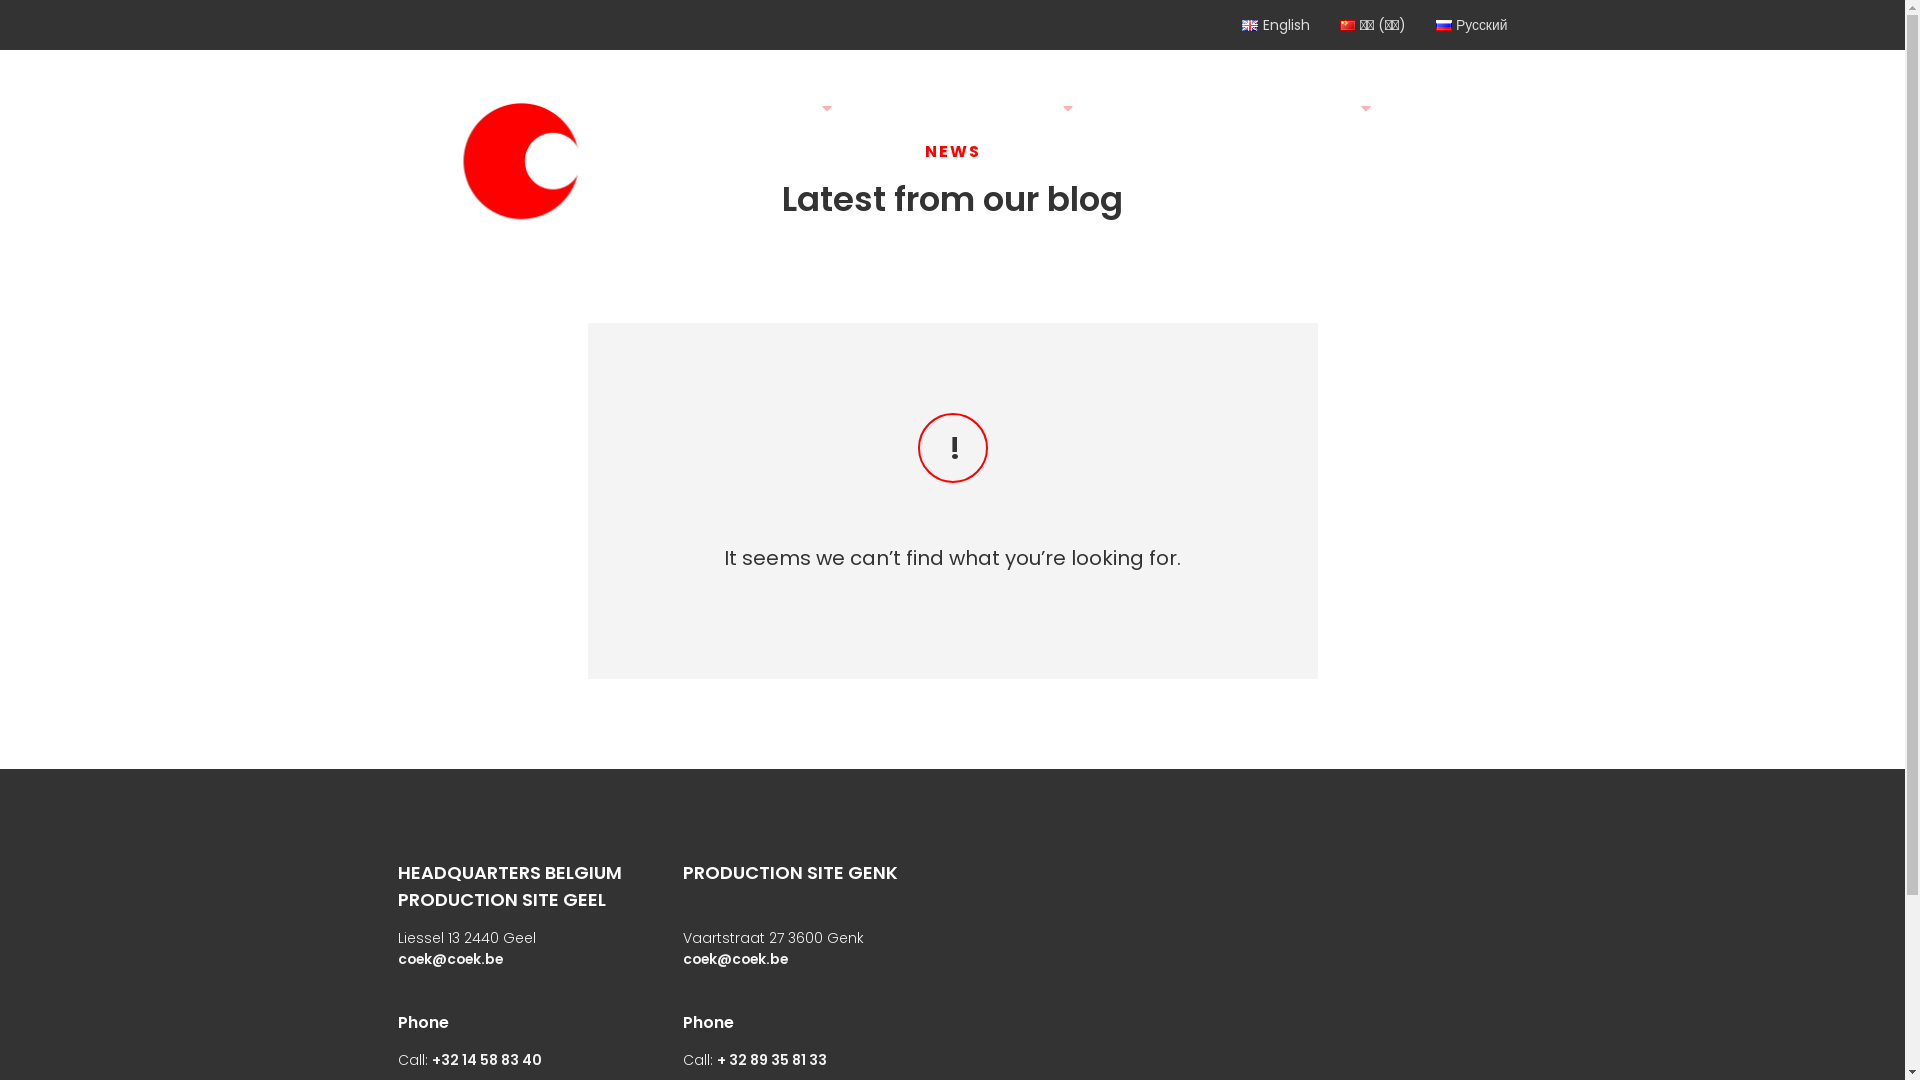 The width and height of the screenshot is (1920, 1080). What do you see at coordinates (771, 1061) in the screenshot?
I see `+ 32 89 35 81 33` at bounding box center [771, 1061].